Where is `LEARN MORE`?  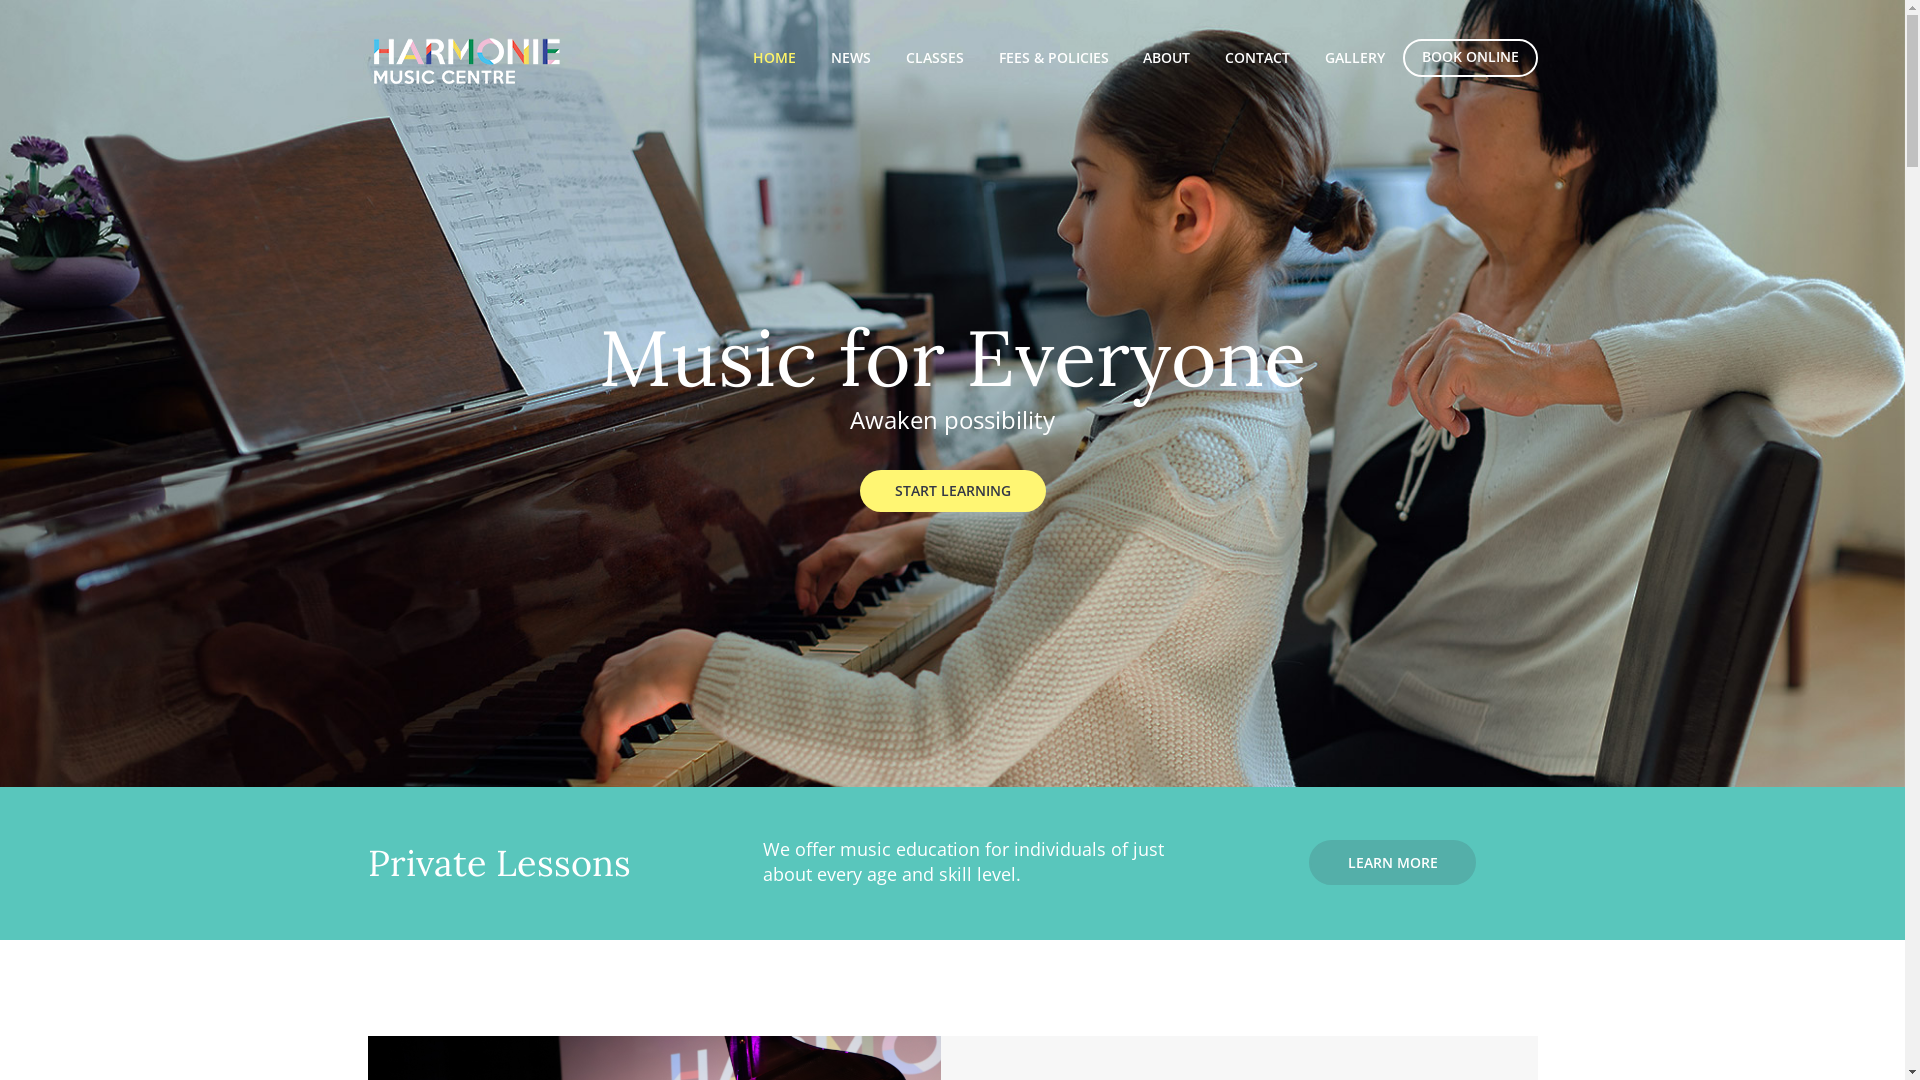
LEARN MORE is located at coordinates (1392, 863).